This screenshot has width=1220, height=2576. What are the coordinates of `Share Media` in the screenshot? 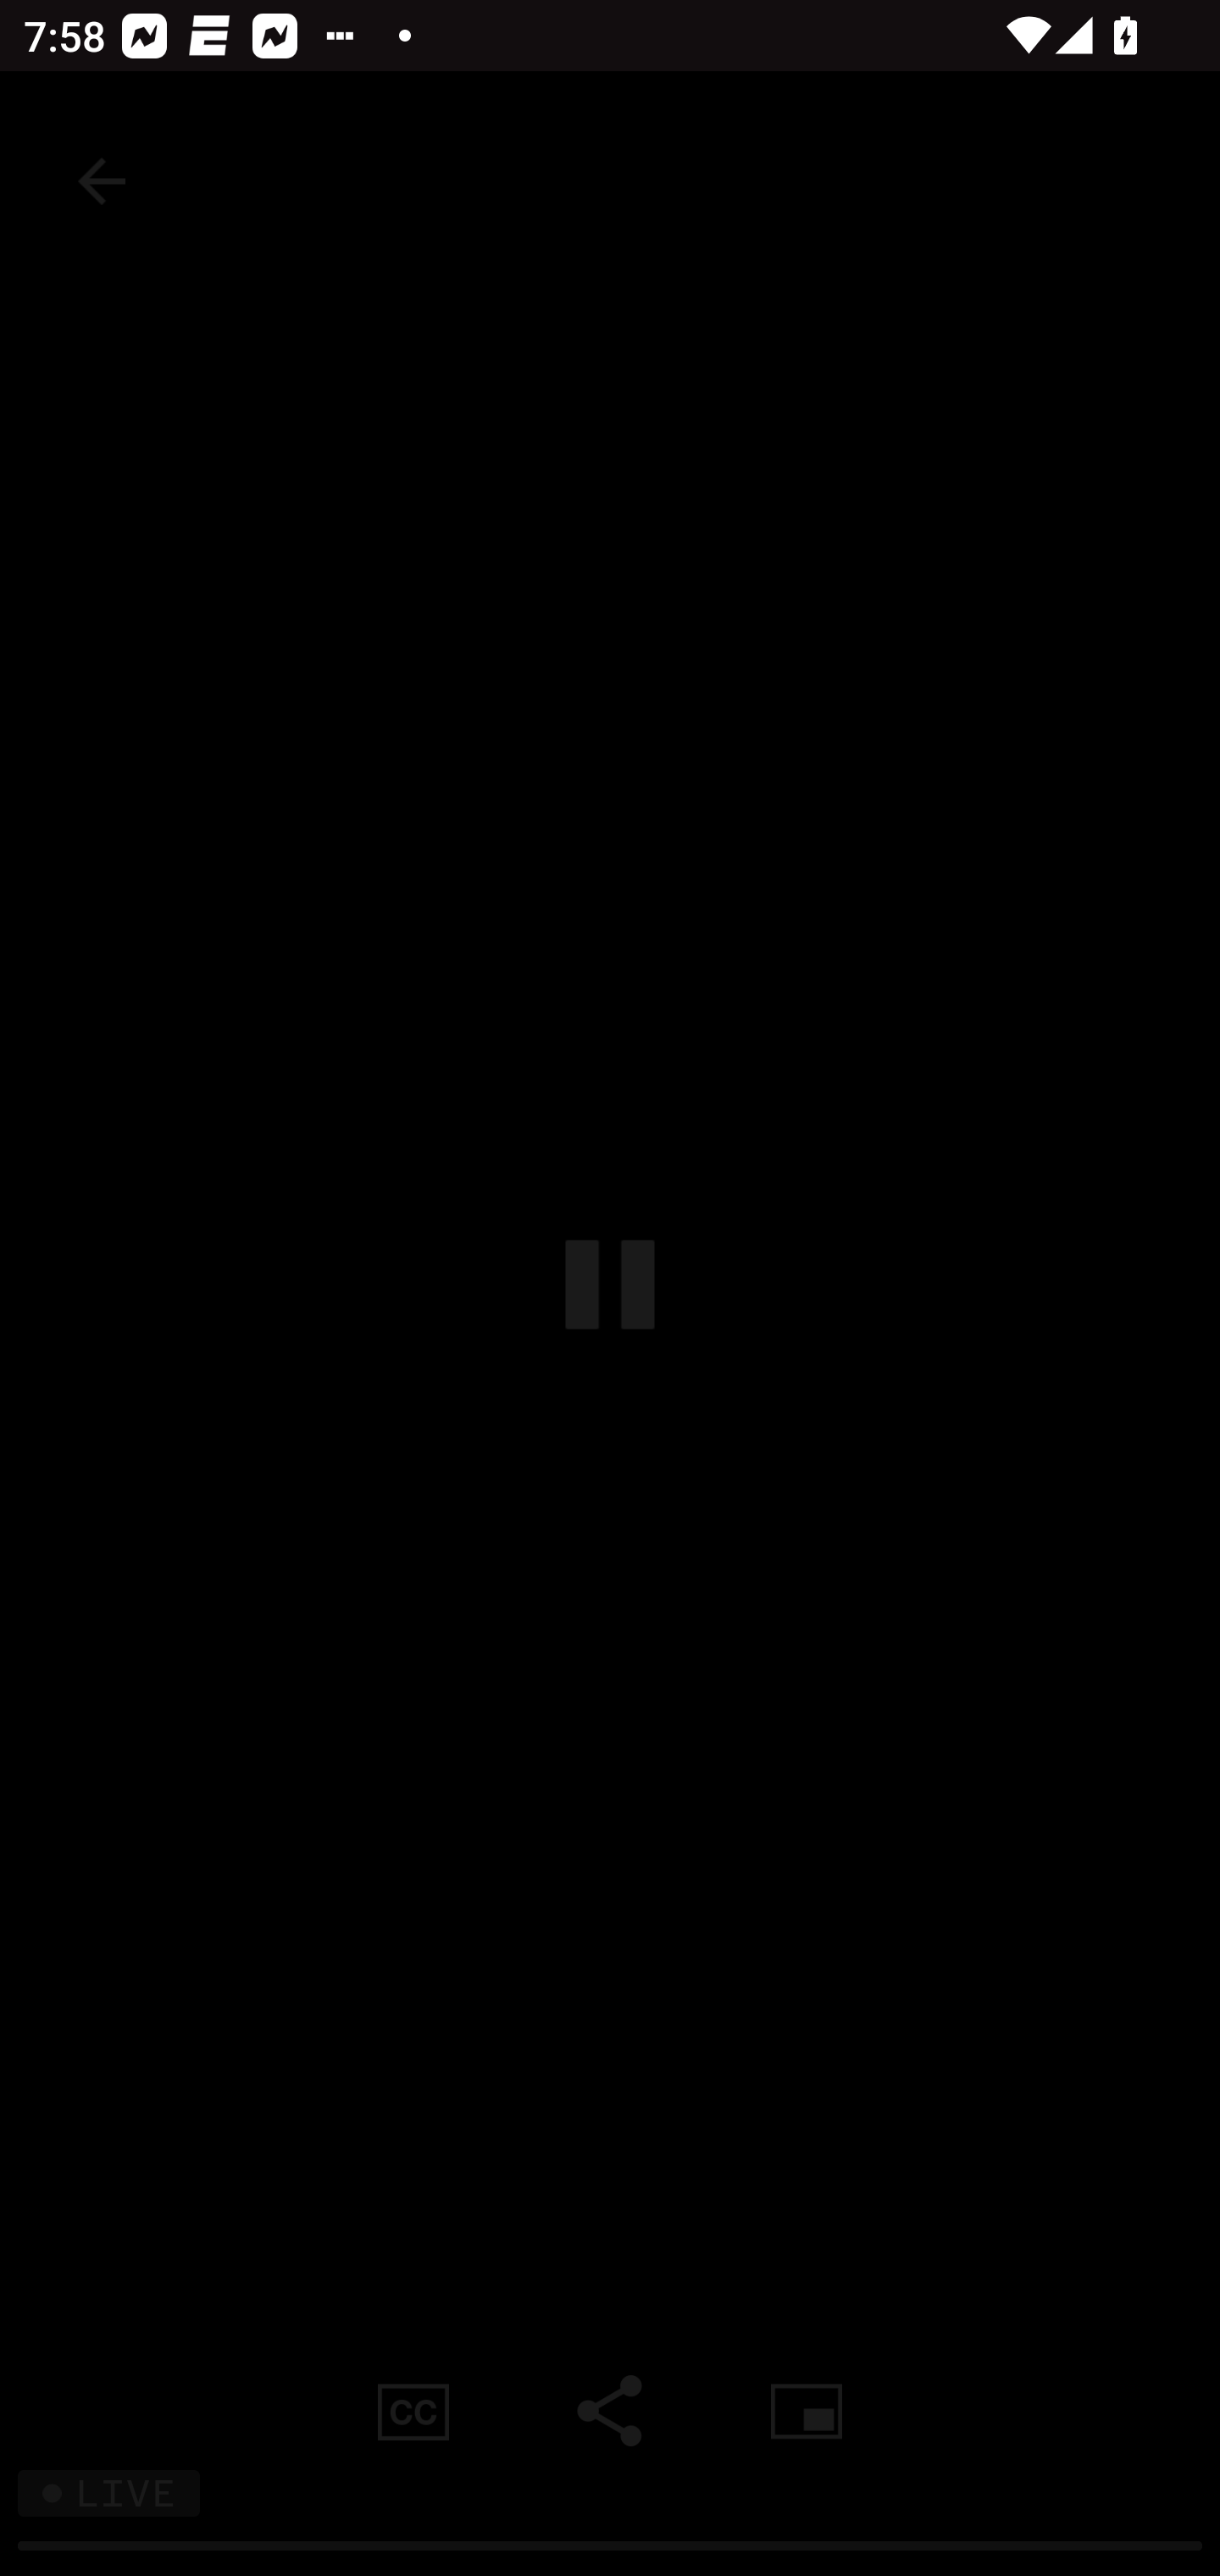 It's located at (610, 2411).